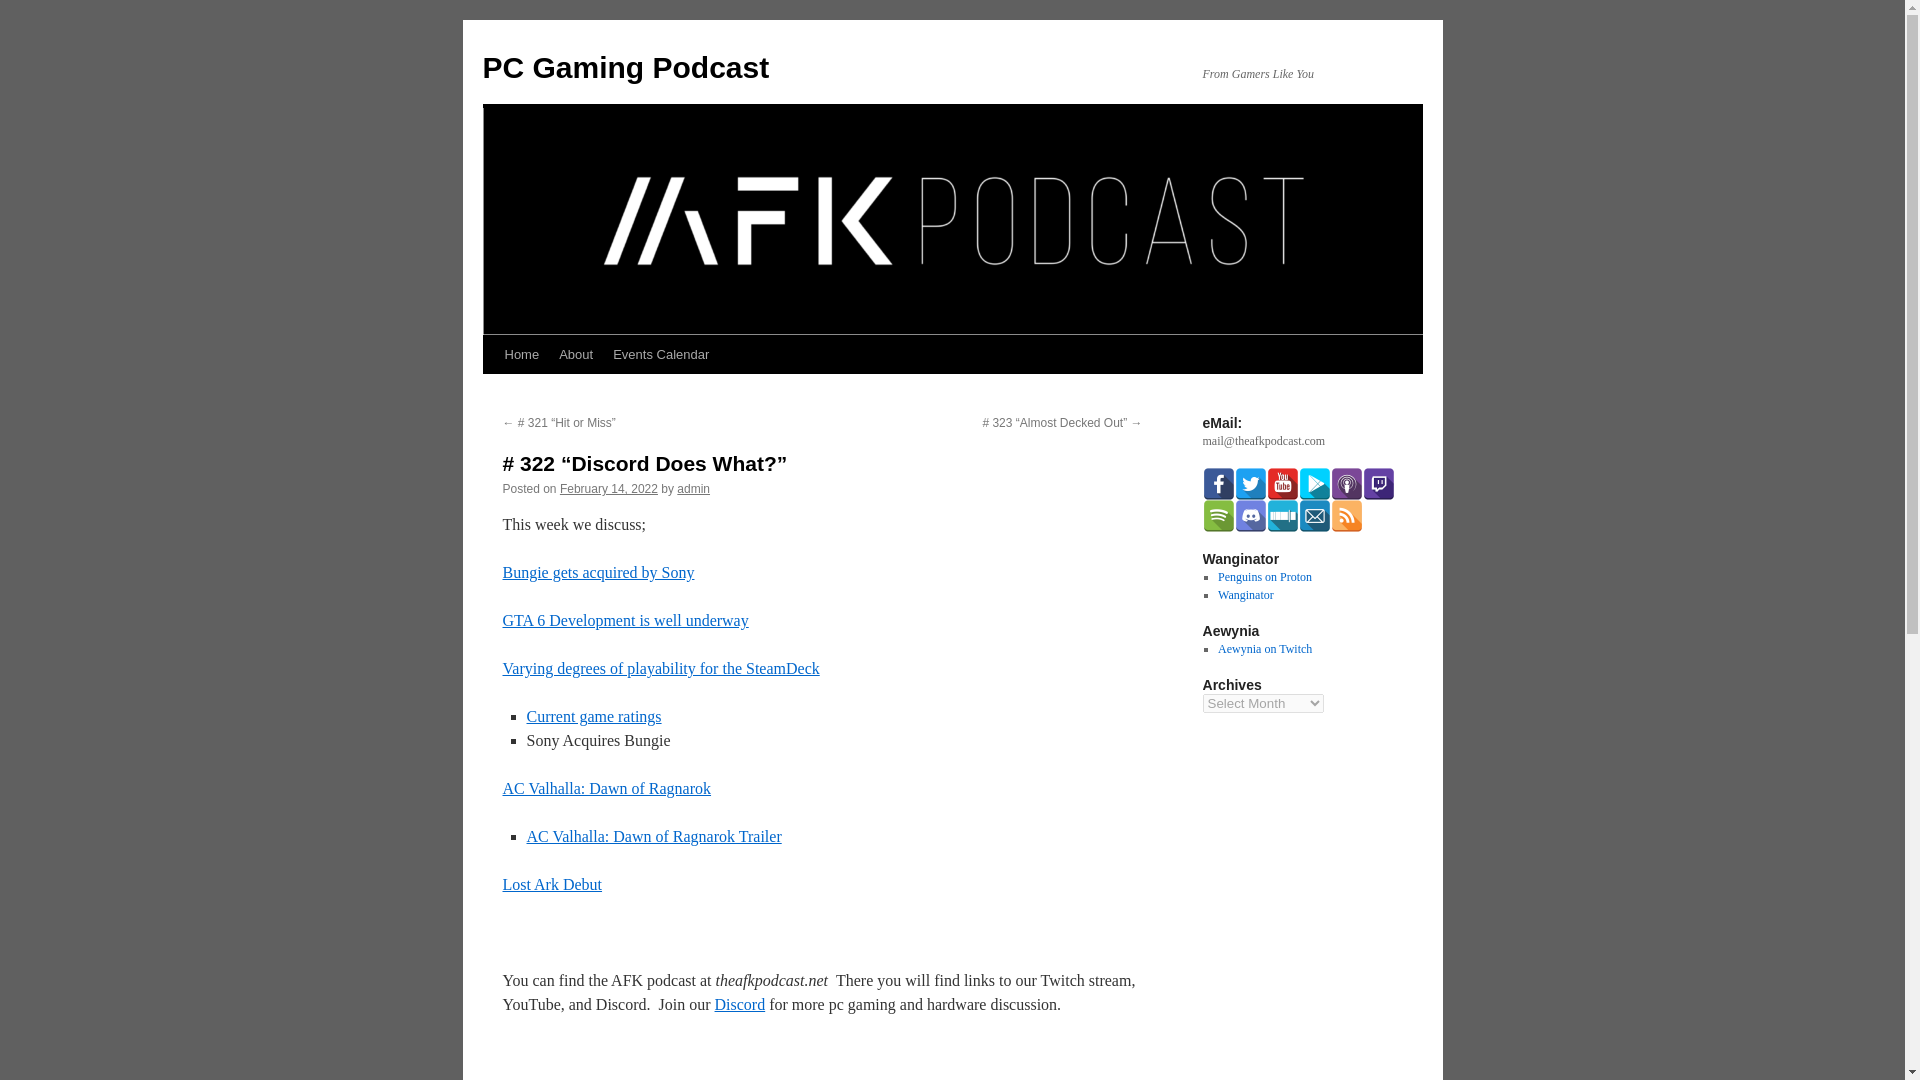 The image size is (1920, 1080). I want to click on Discord, so click(740, 1004).